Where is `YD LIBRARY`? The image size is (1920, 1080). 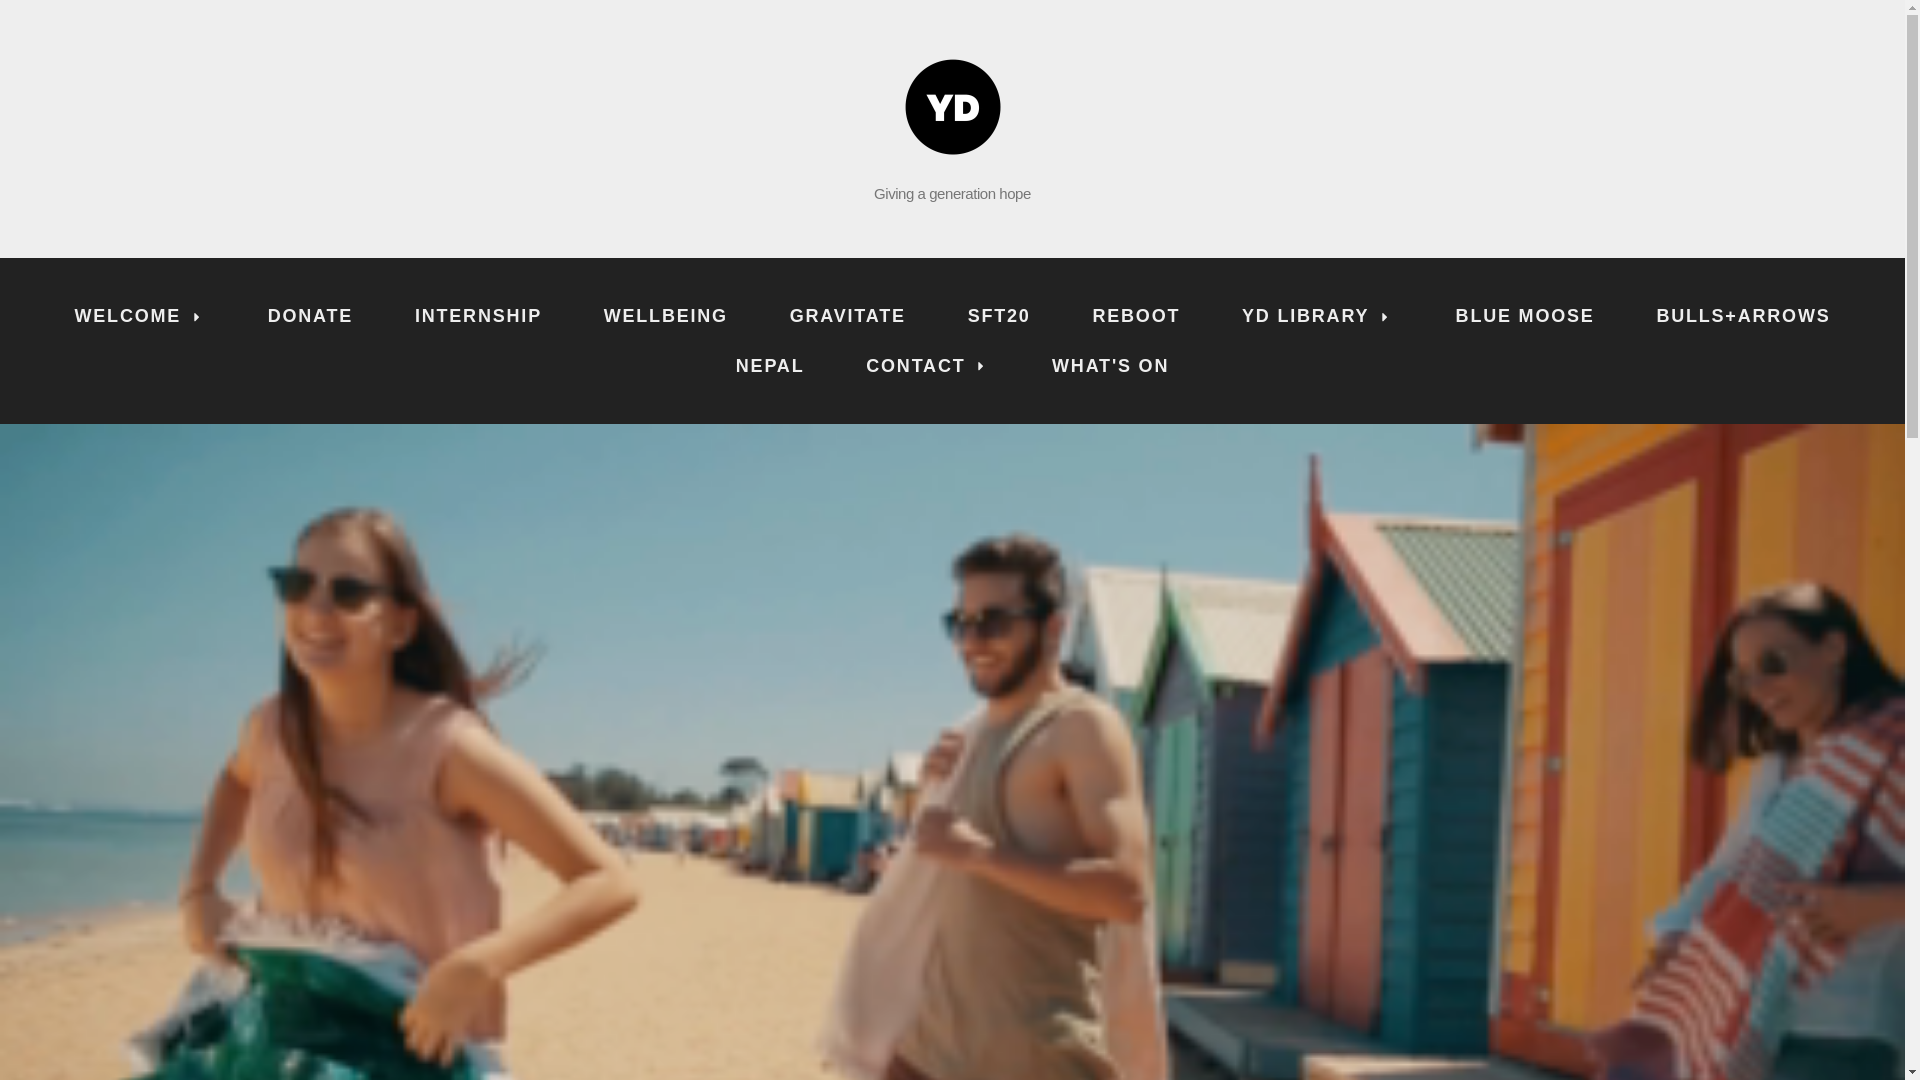
YD LIBRARY is located at coordinates (1318, 316).